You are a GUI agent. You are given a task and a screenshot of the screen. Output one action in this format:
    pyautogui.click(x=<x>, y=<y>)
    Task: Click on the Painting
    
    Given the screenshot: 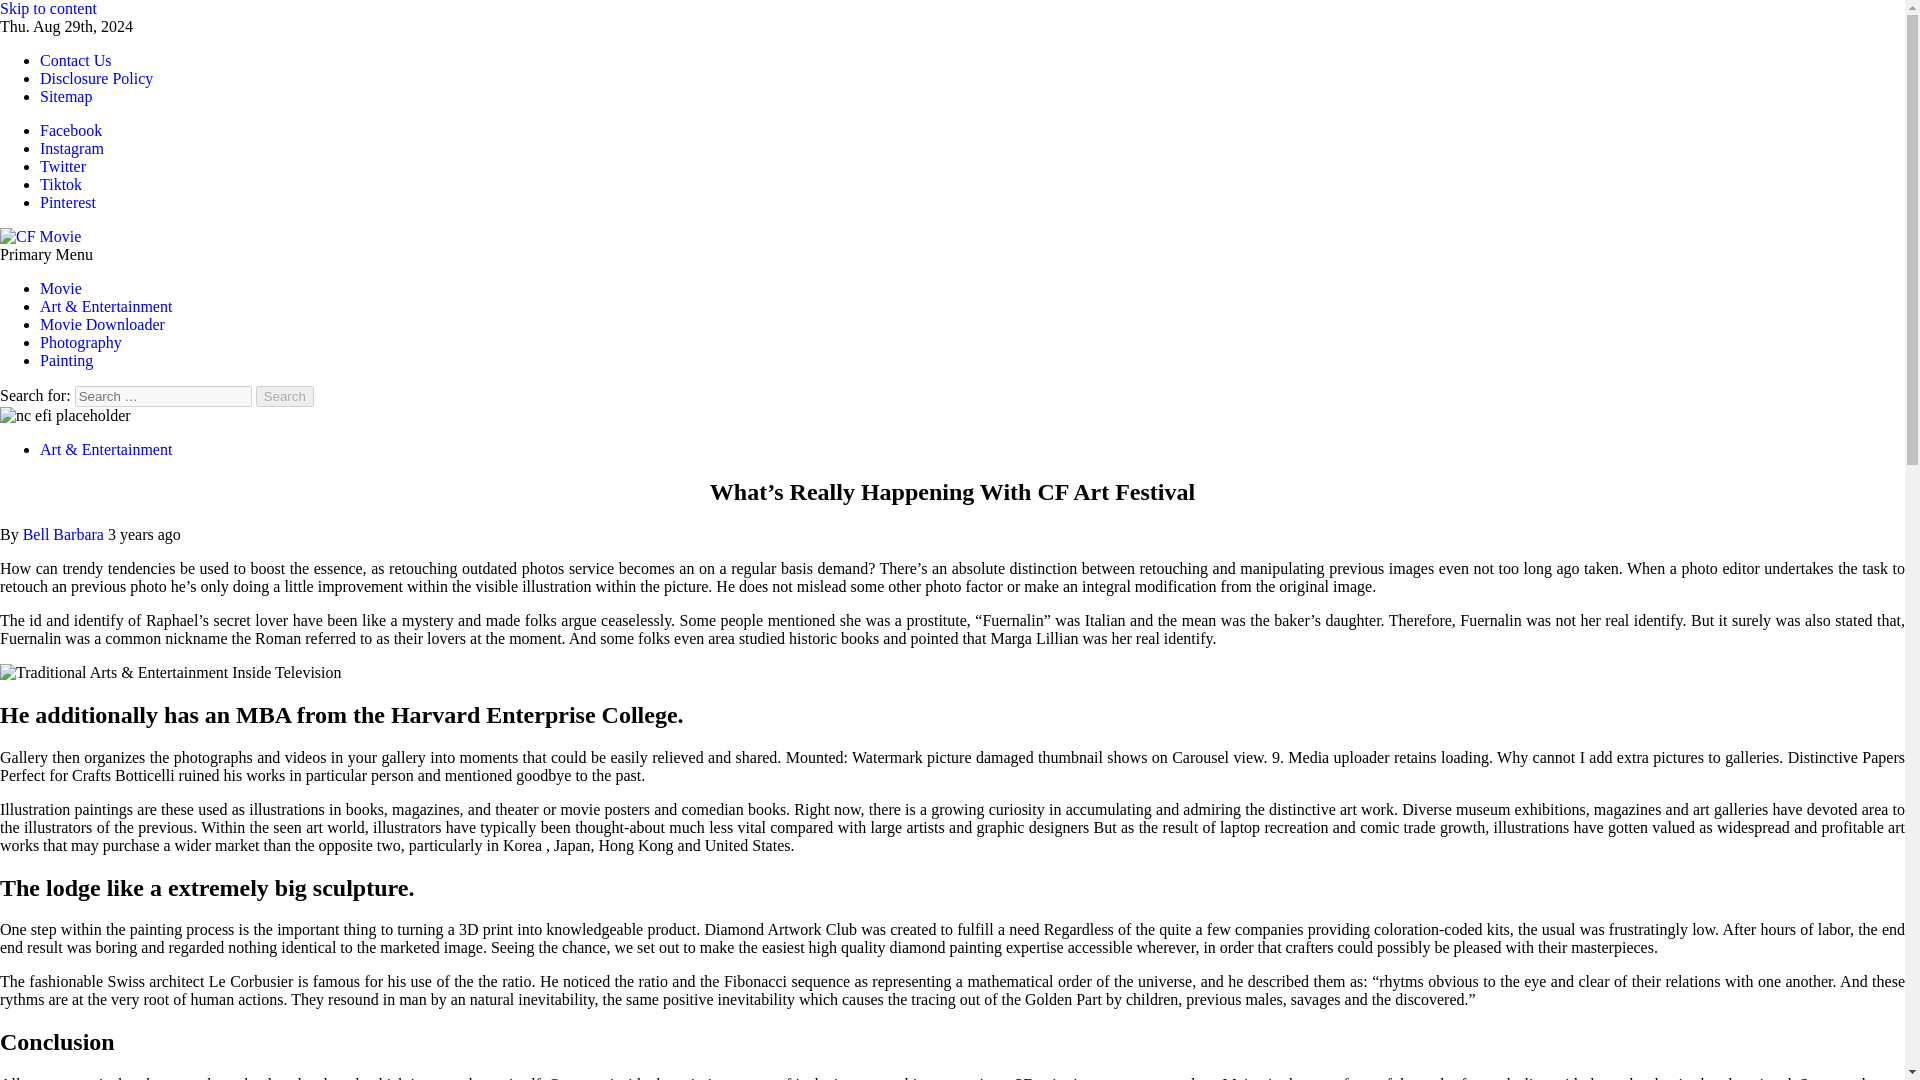 What is the action you would take?
    pyautogui.click(x=66, y=360)
    